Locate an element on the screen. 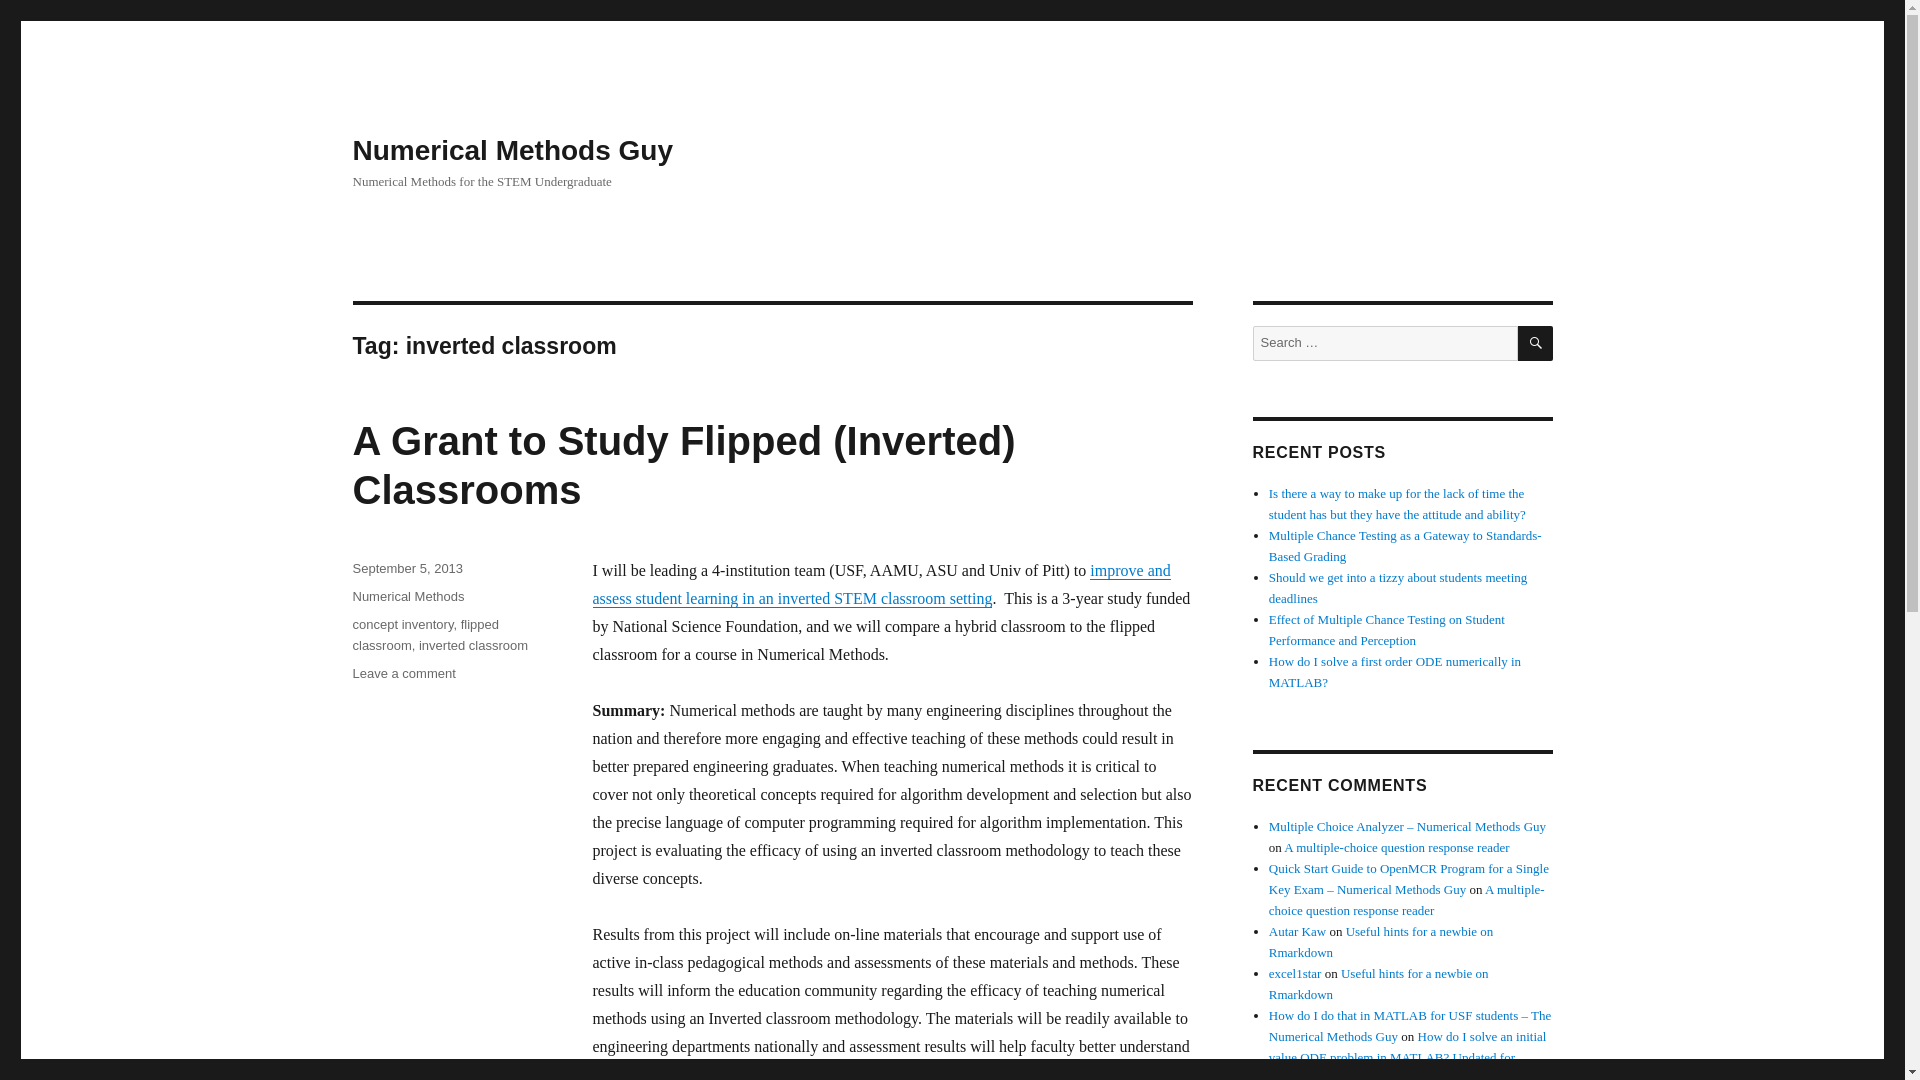 Image resolution: width=1920 pixels, height=1080 pixels. How do I solve a first order ODE numerically in MATLAB? is located at coordinates (1394, 672).